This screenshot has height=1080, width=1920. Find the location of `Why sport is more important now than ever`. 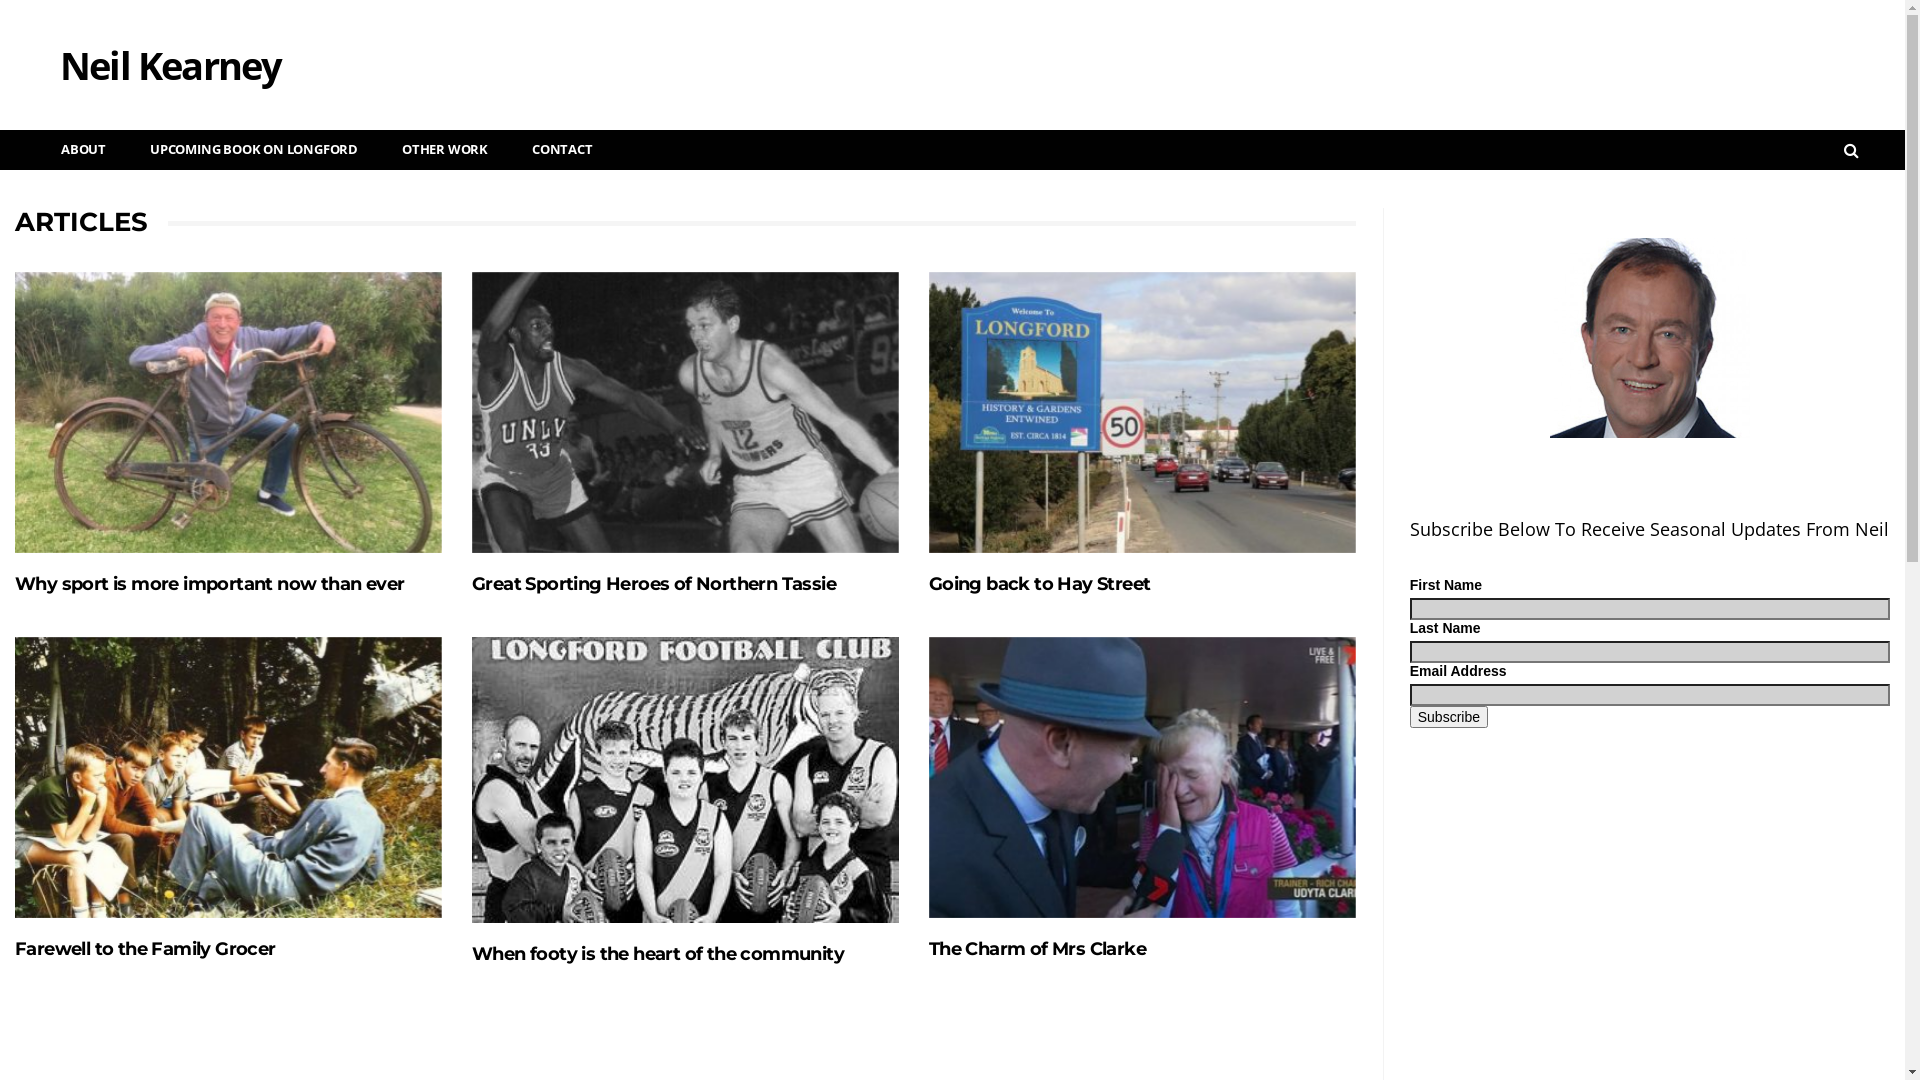

Why sport is more important now than ever is located at coordinates (210, 584).